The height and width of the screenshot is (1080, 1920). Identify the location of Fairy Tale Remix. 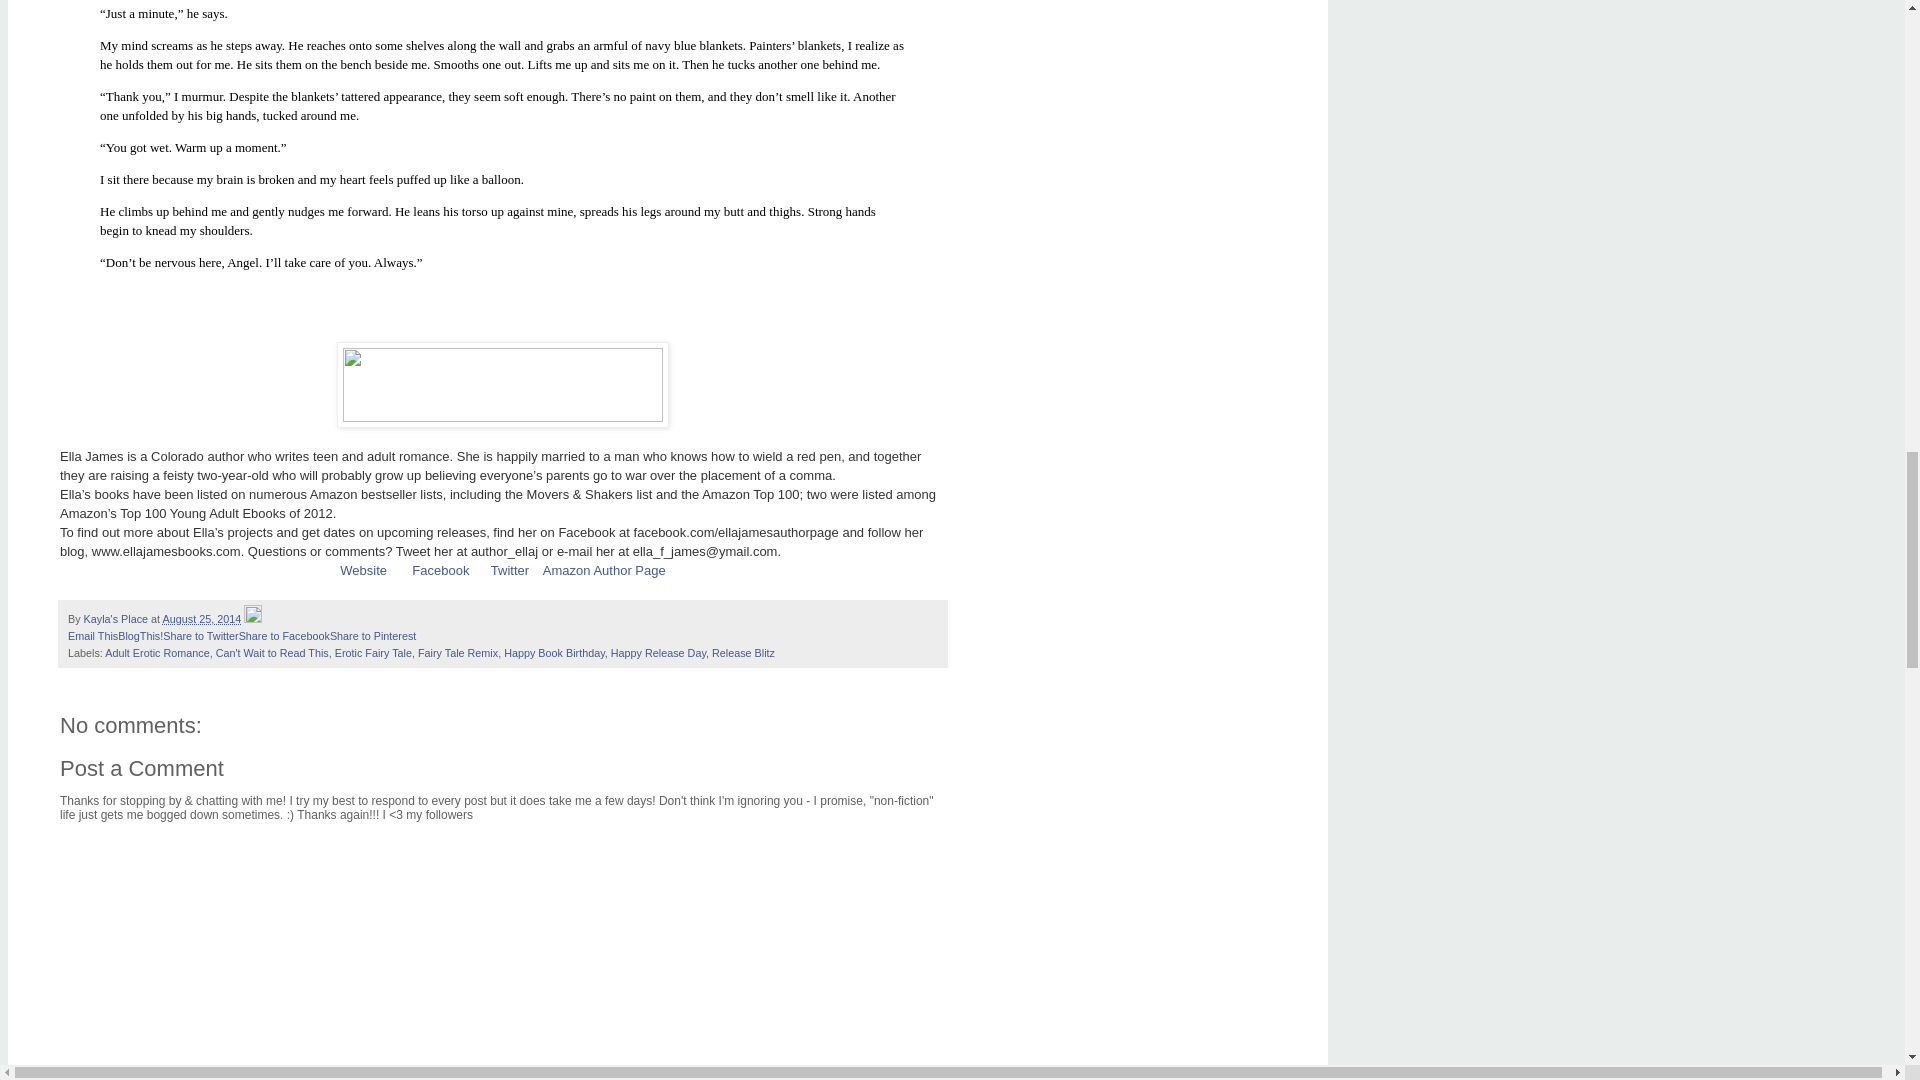
(458, 652).